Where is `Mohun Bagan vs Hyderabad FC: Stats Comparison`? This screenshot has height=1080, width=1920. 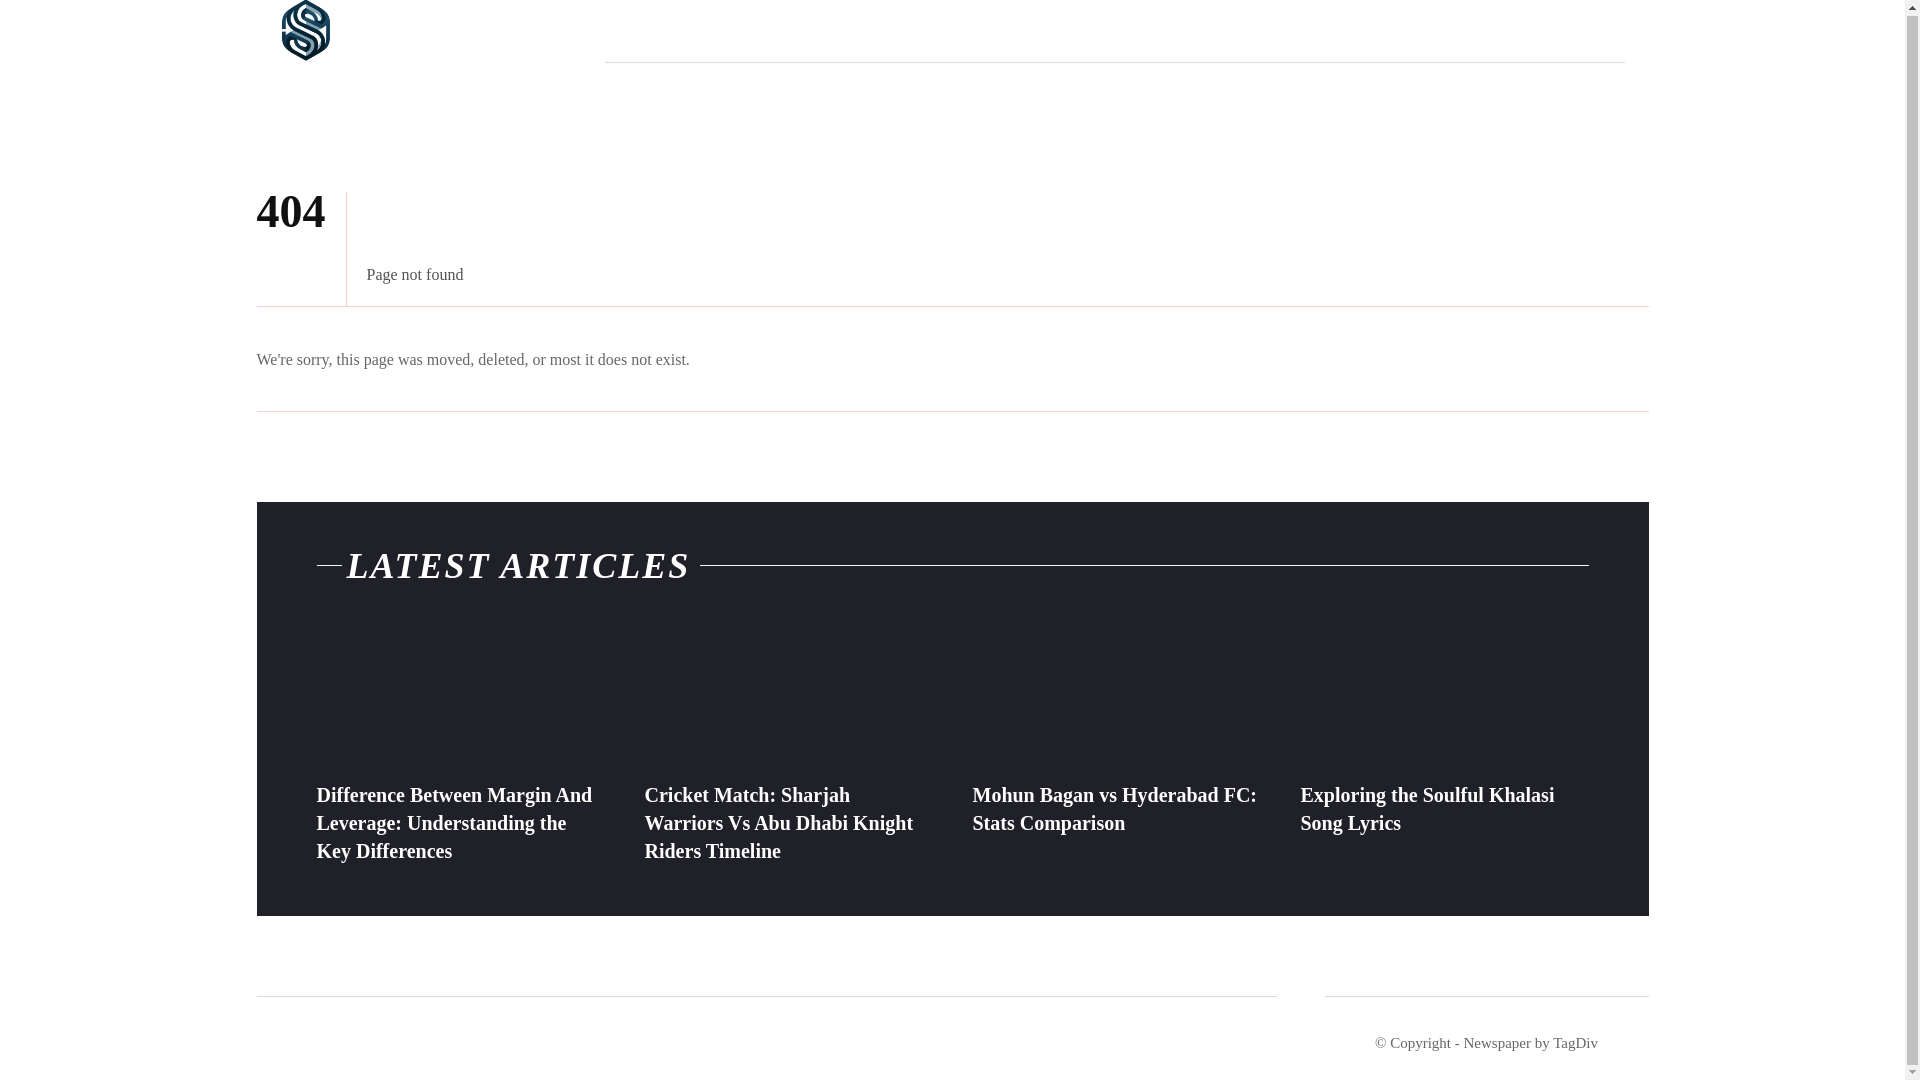 Mohun Bagan vs Hyderabad FC: Stats Comparison is located at coordinates (1115, 696).